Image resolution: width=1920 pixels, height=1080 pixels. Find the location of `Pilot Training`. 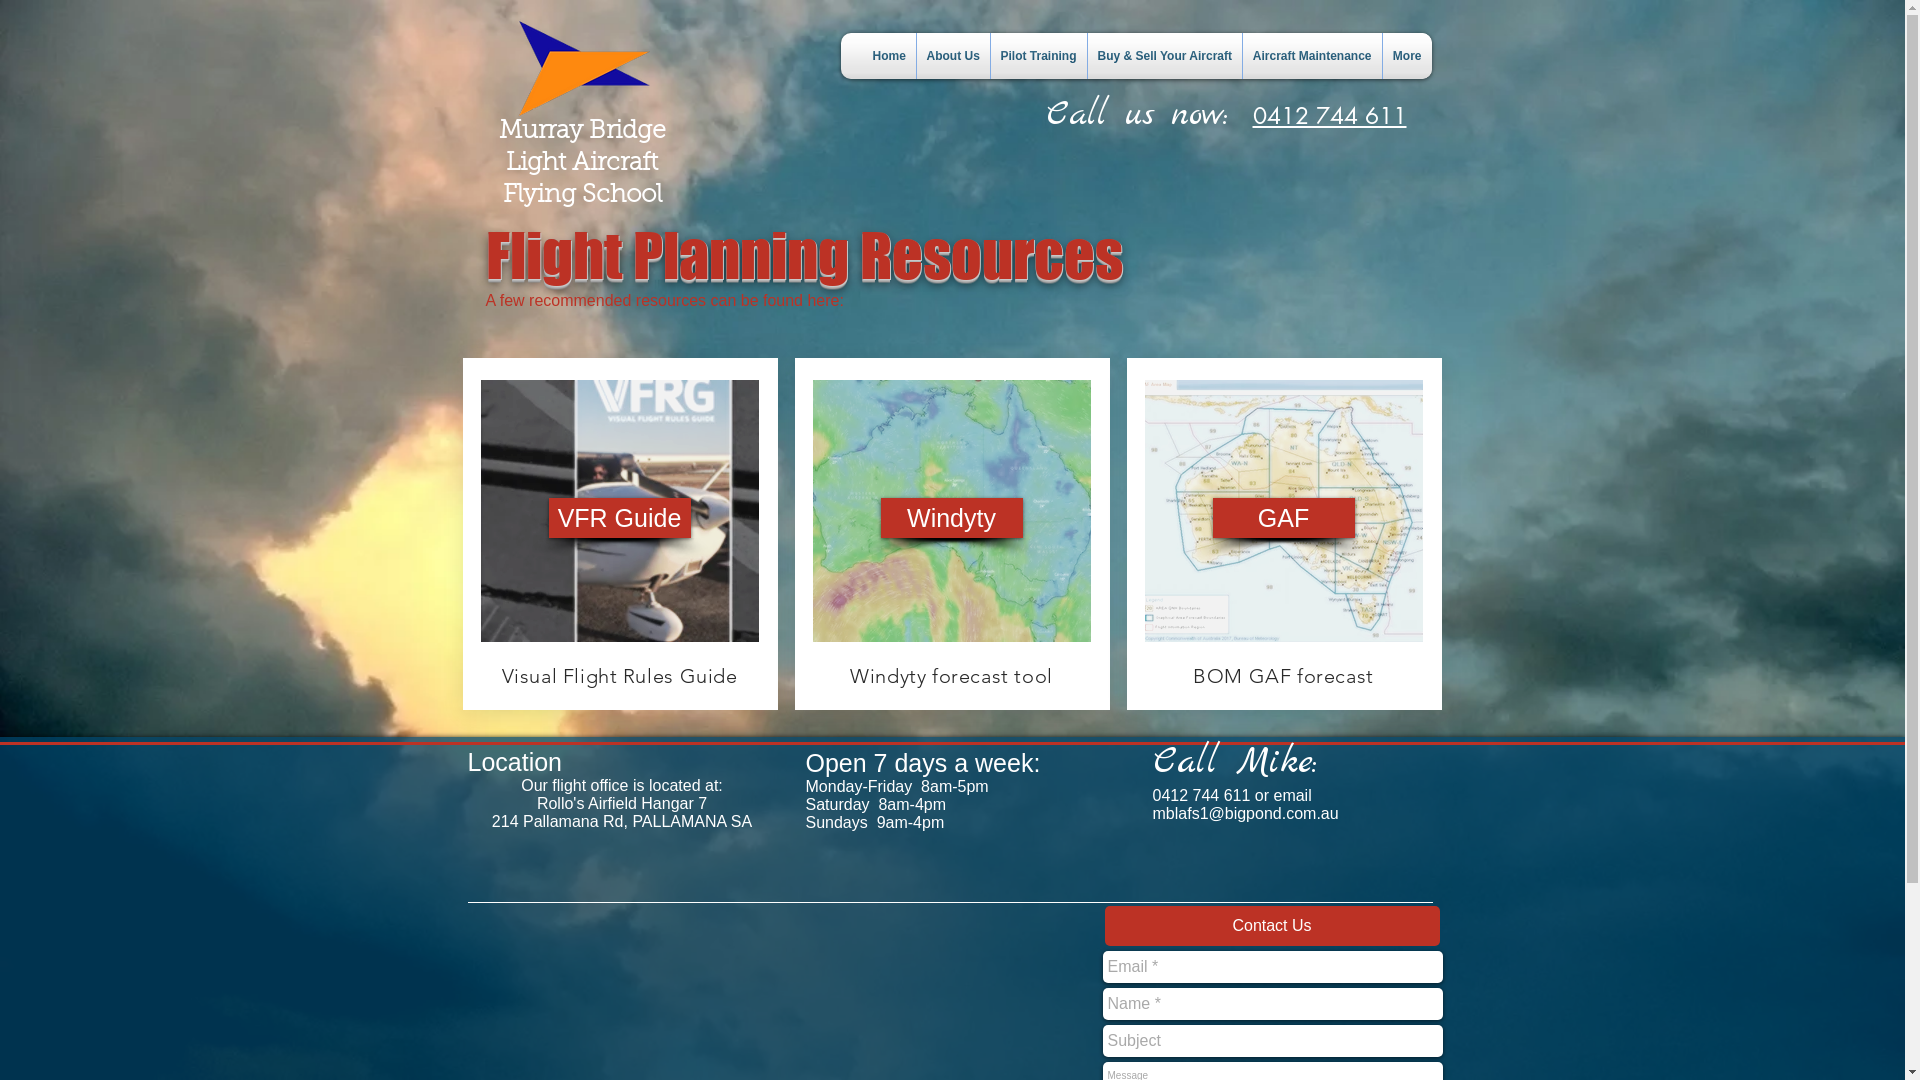

Pilot Training is located at coordinates (1038, 56).